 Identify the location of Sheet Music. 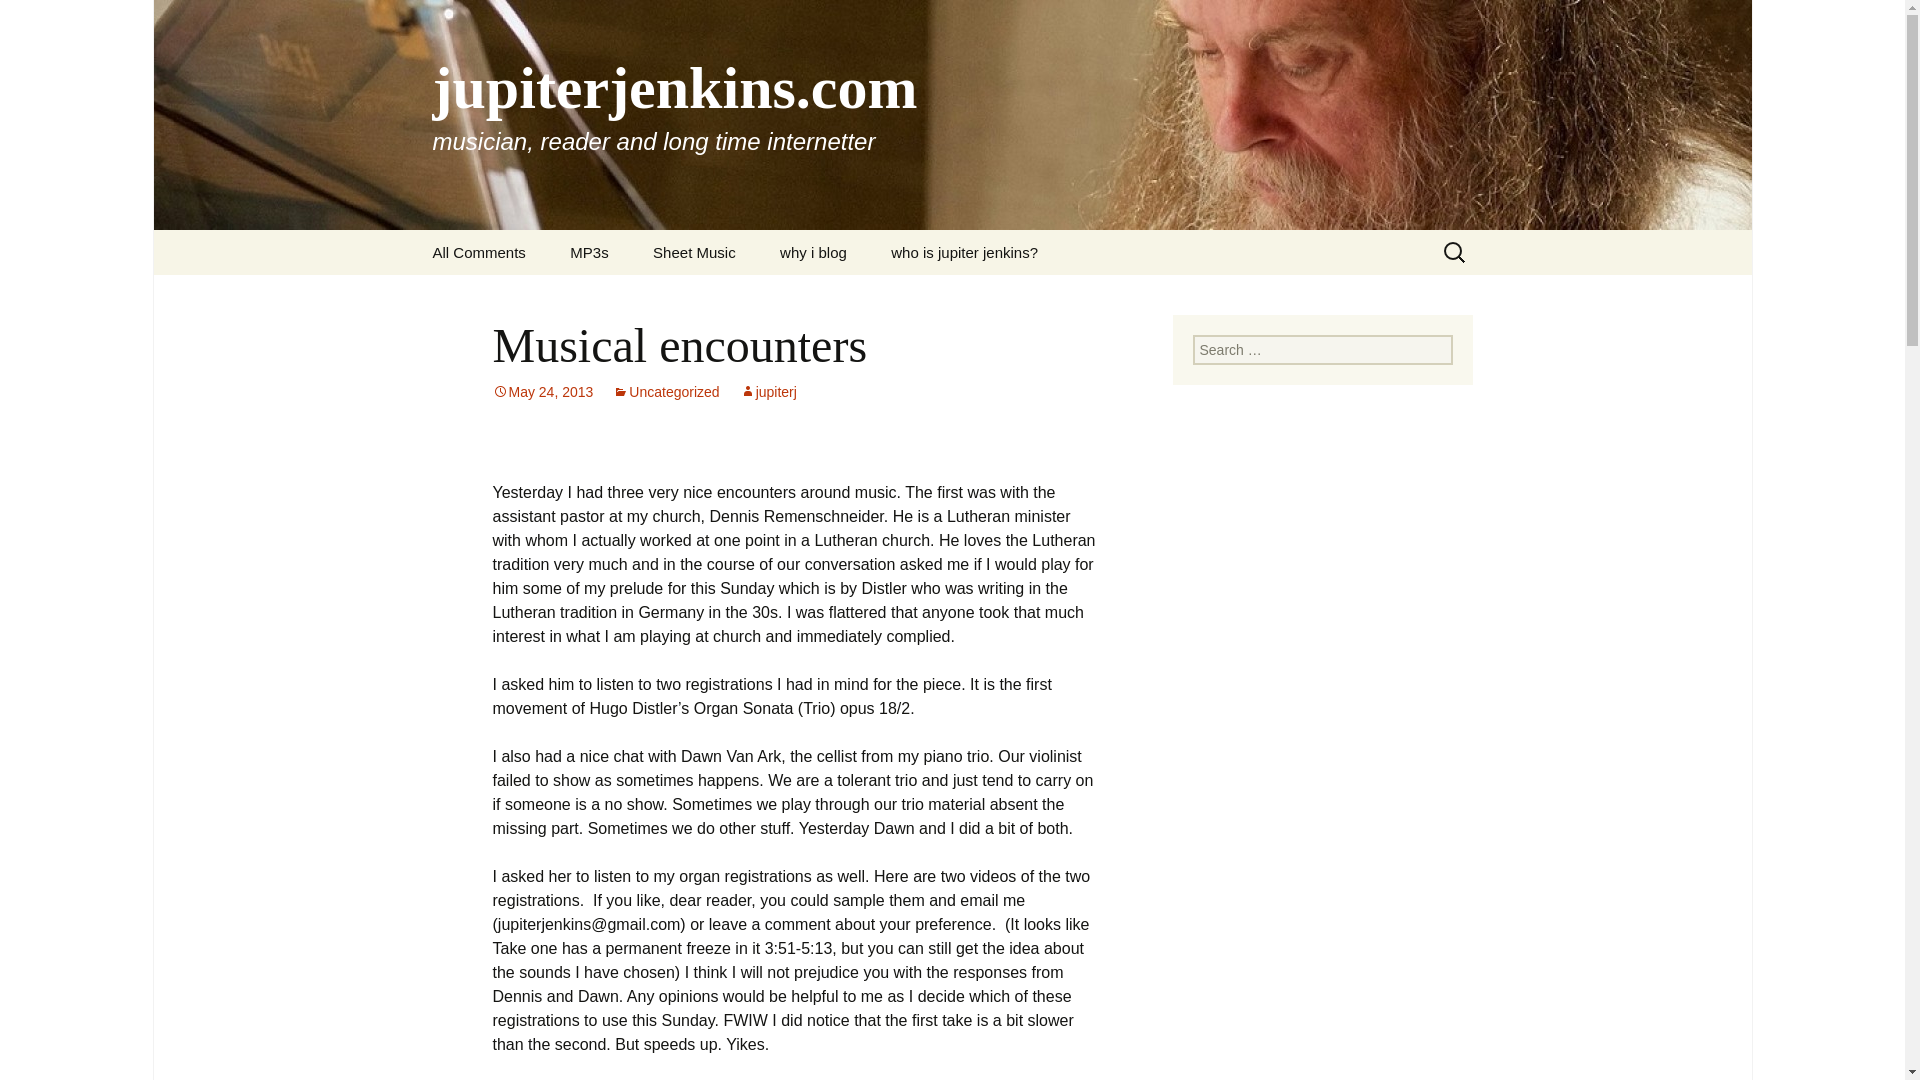
(694, 252).